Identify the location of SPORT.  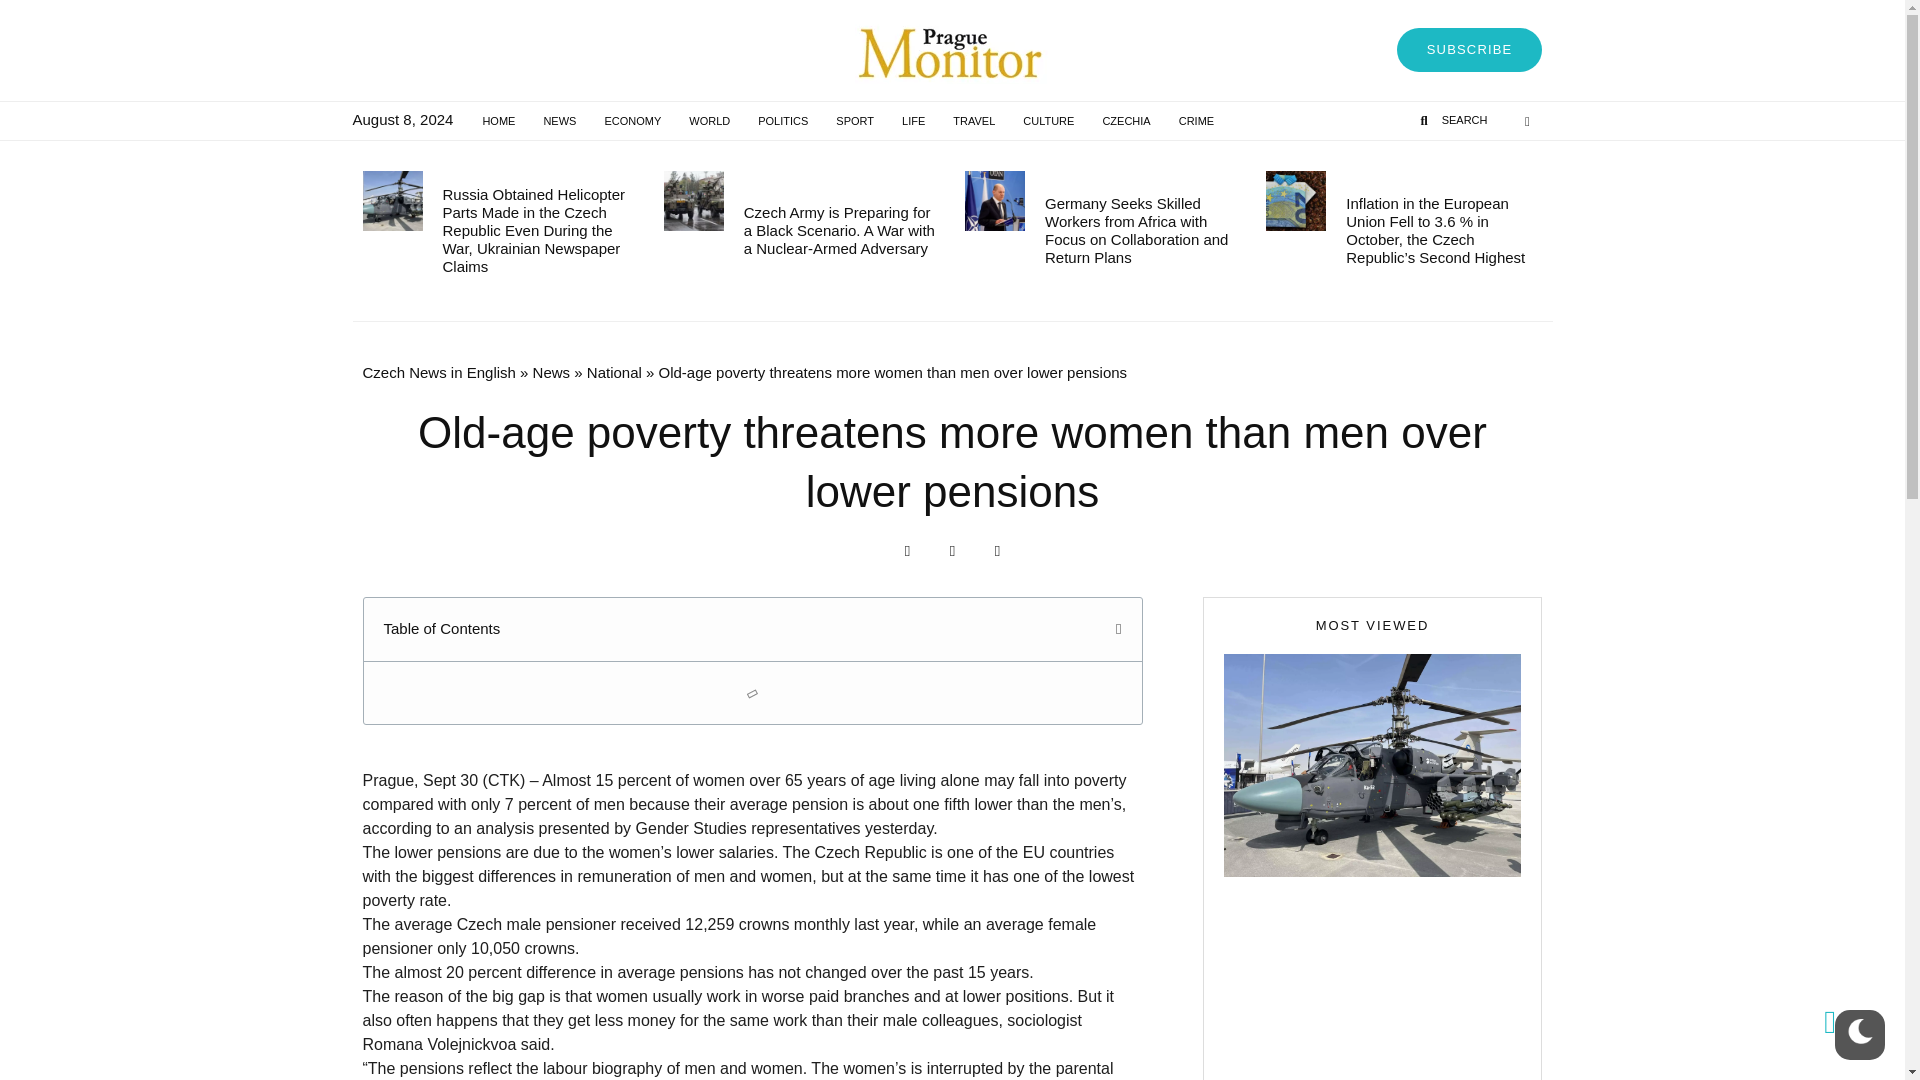
(854, 120).